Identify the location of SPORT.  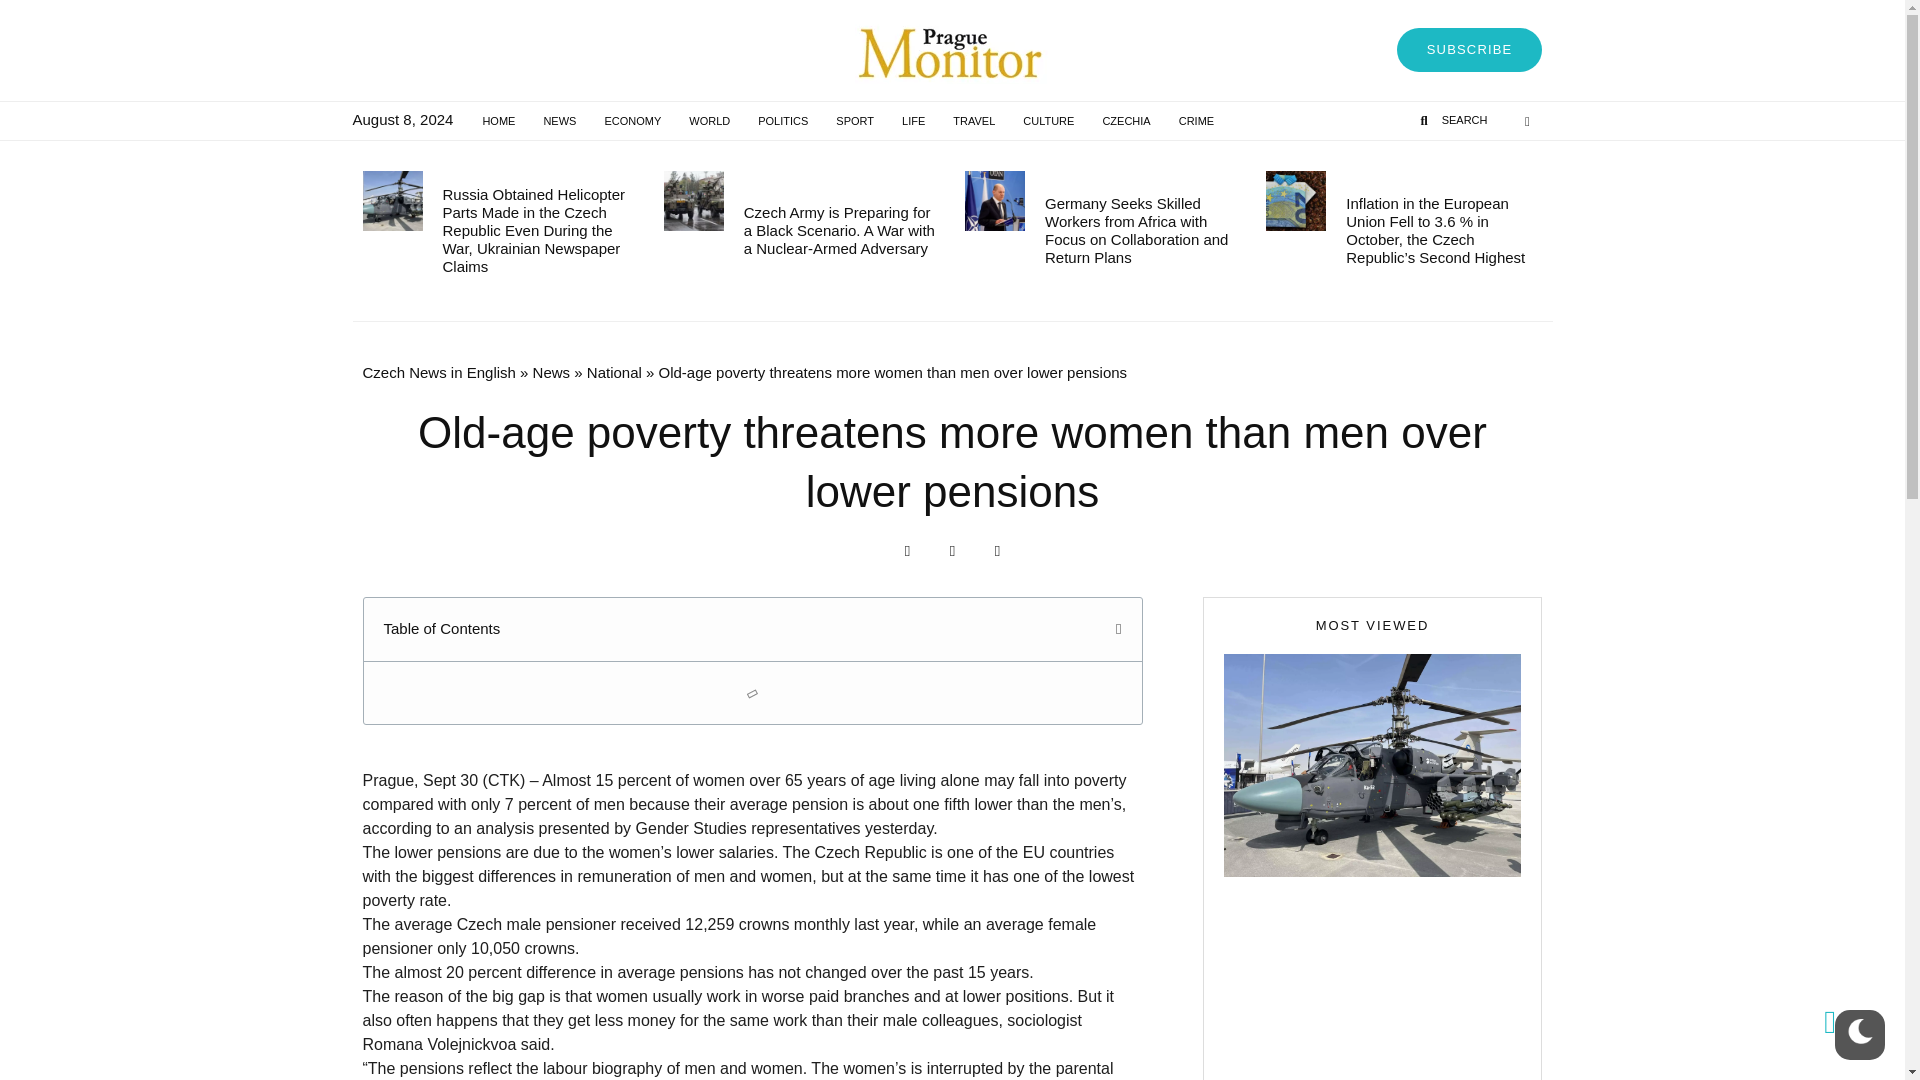
(854, 120).